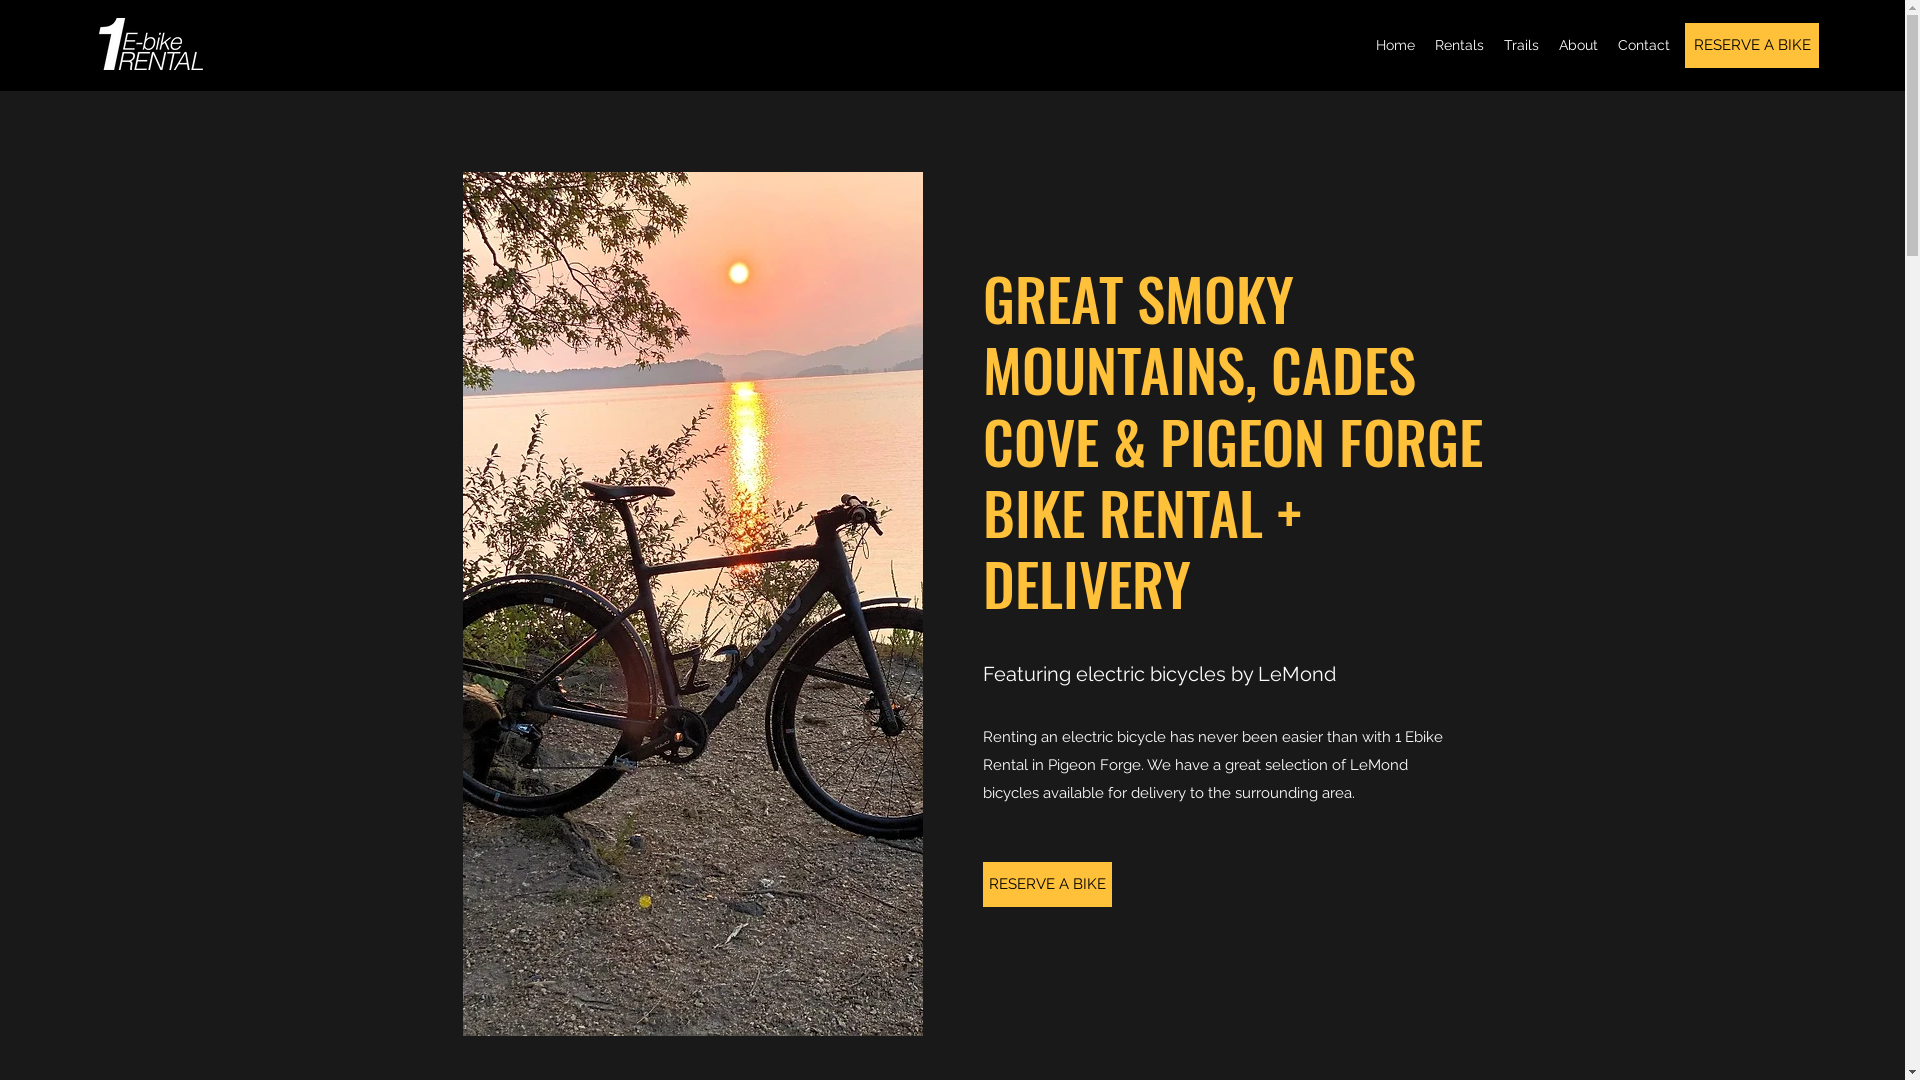  I want to click on RESERVE A BIKE, so click(1752, 46).